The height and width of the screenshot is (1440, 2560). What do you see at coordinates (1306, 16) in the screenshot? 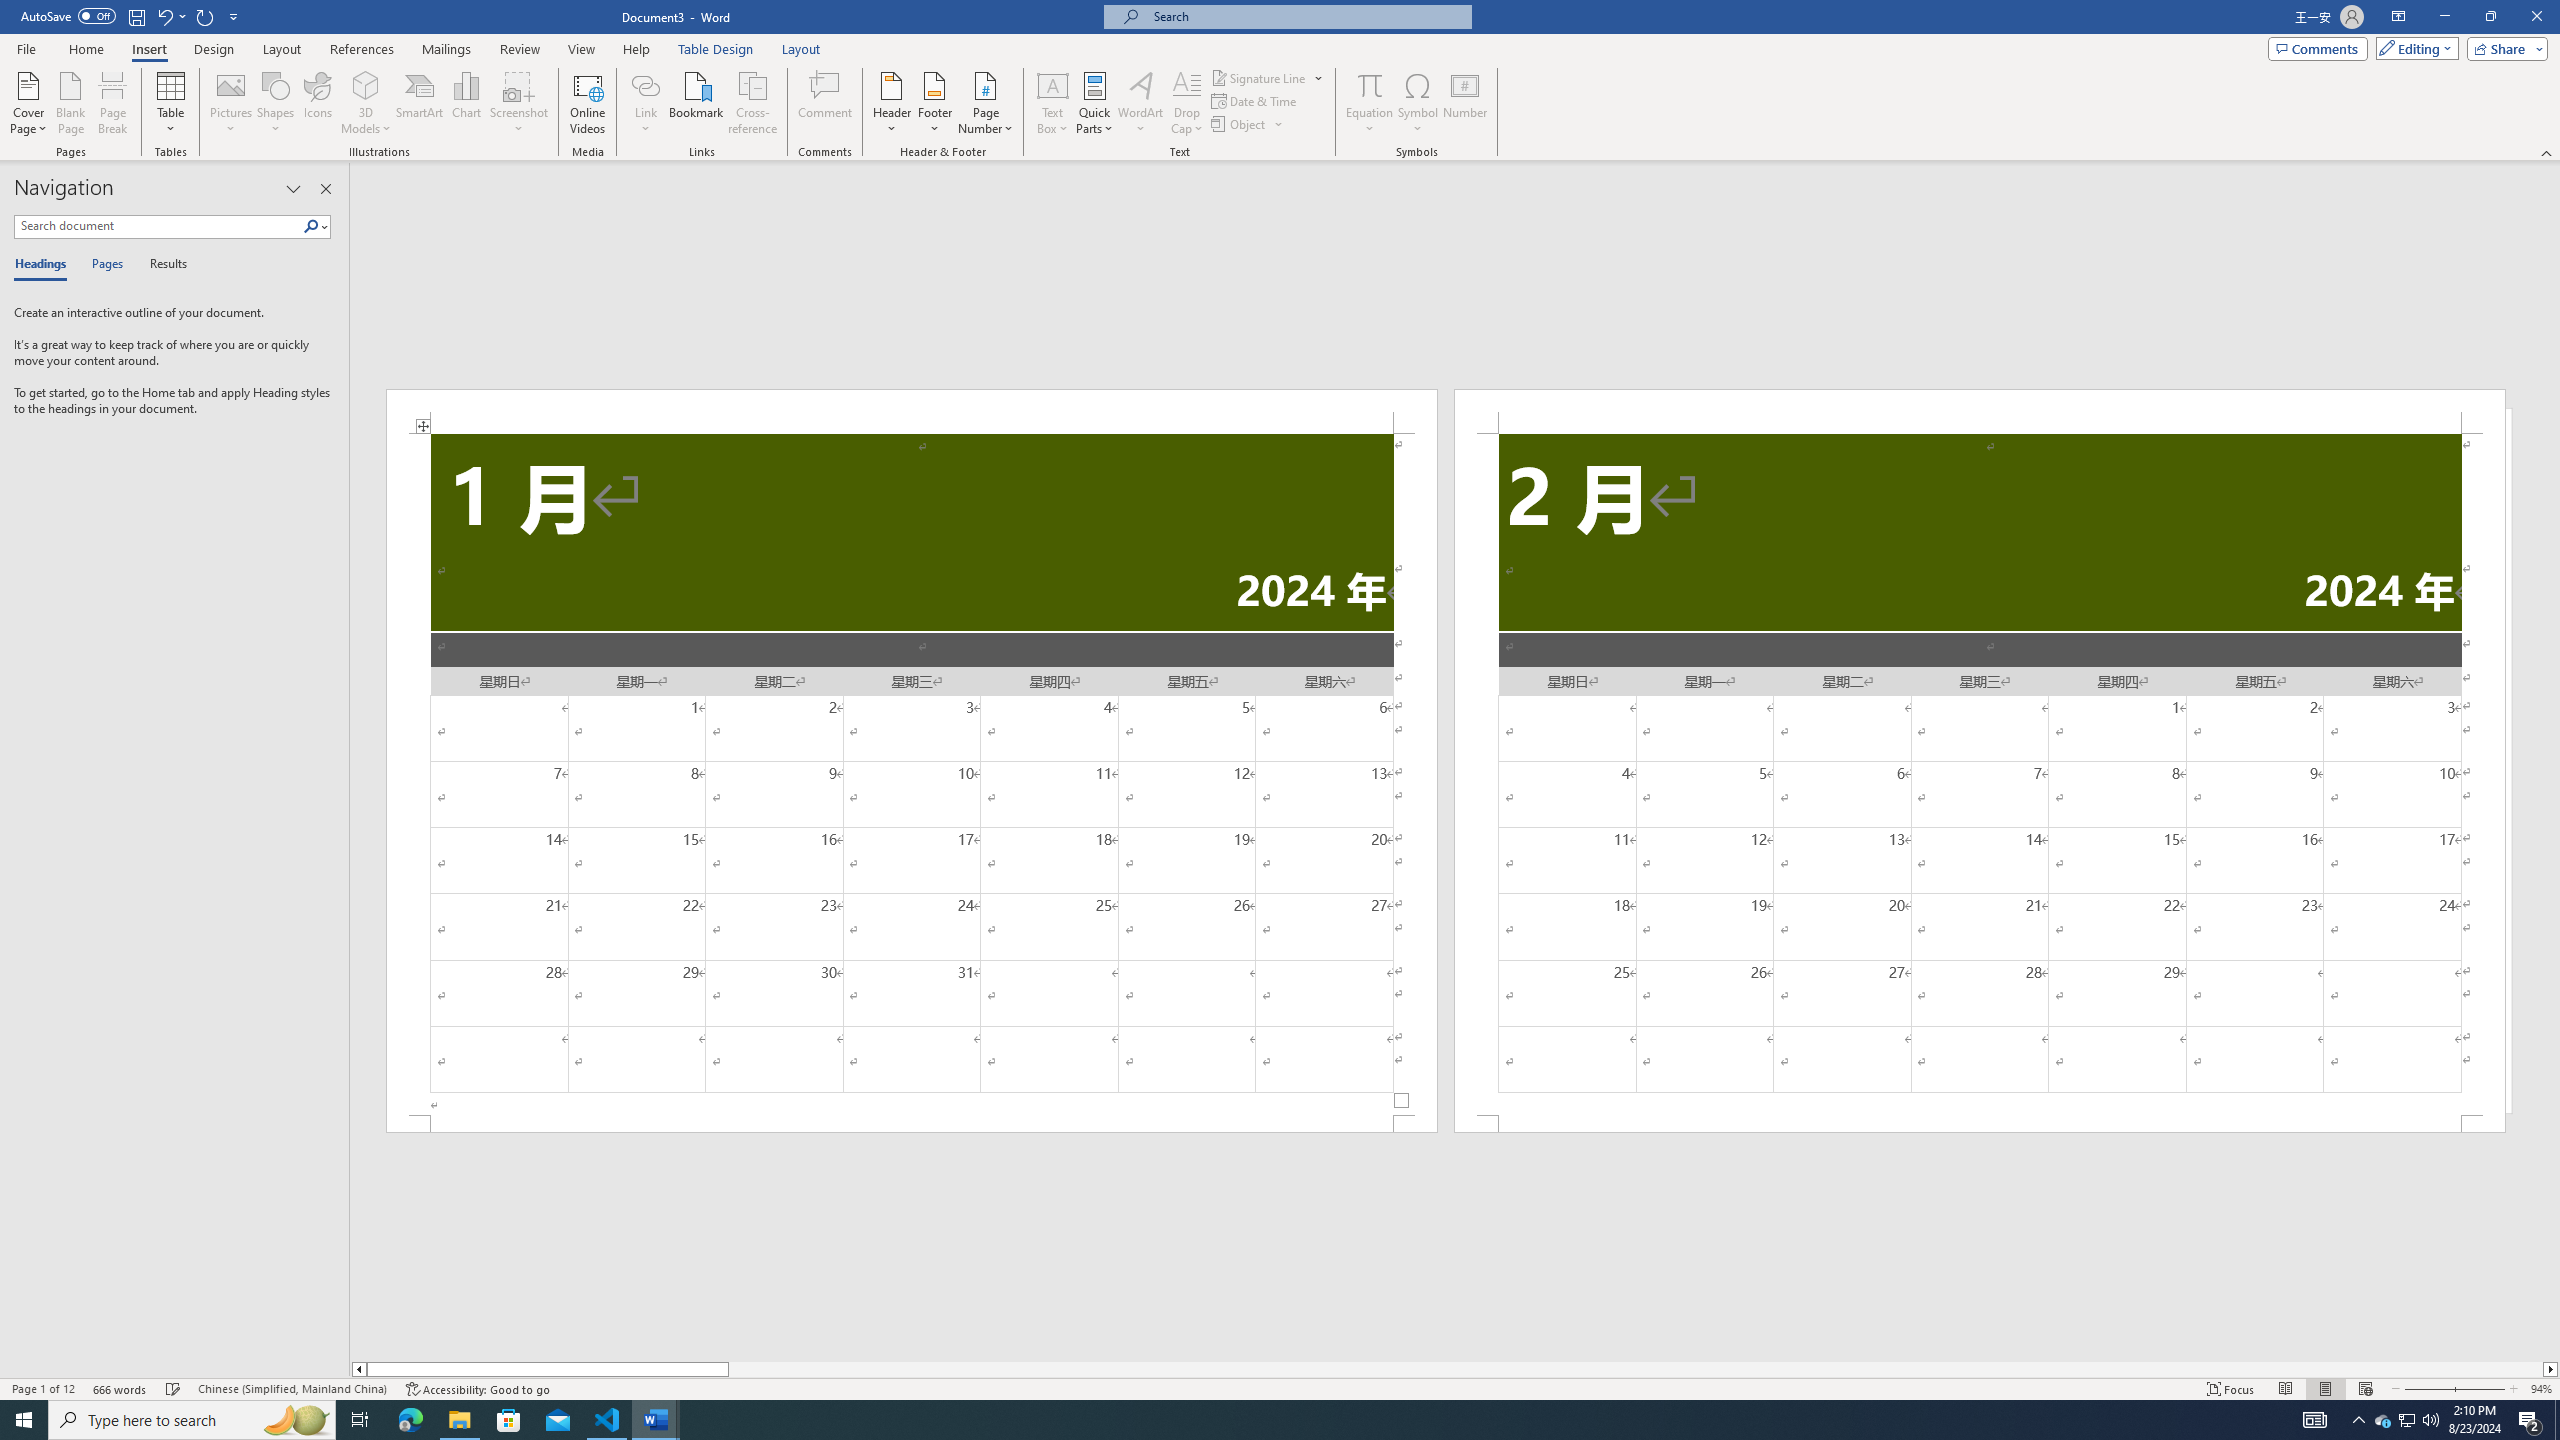
I see `Microsoft search` at bounding box center [1306, 16].